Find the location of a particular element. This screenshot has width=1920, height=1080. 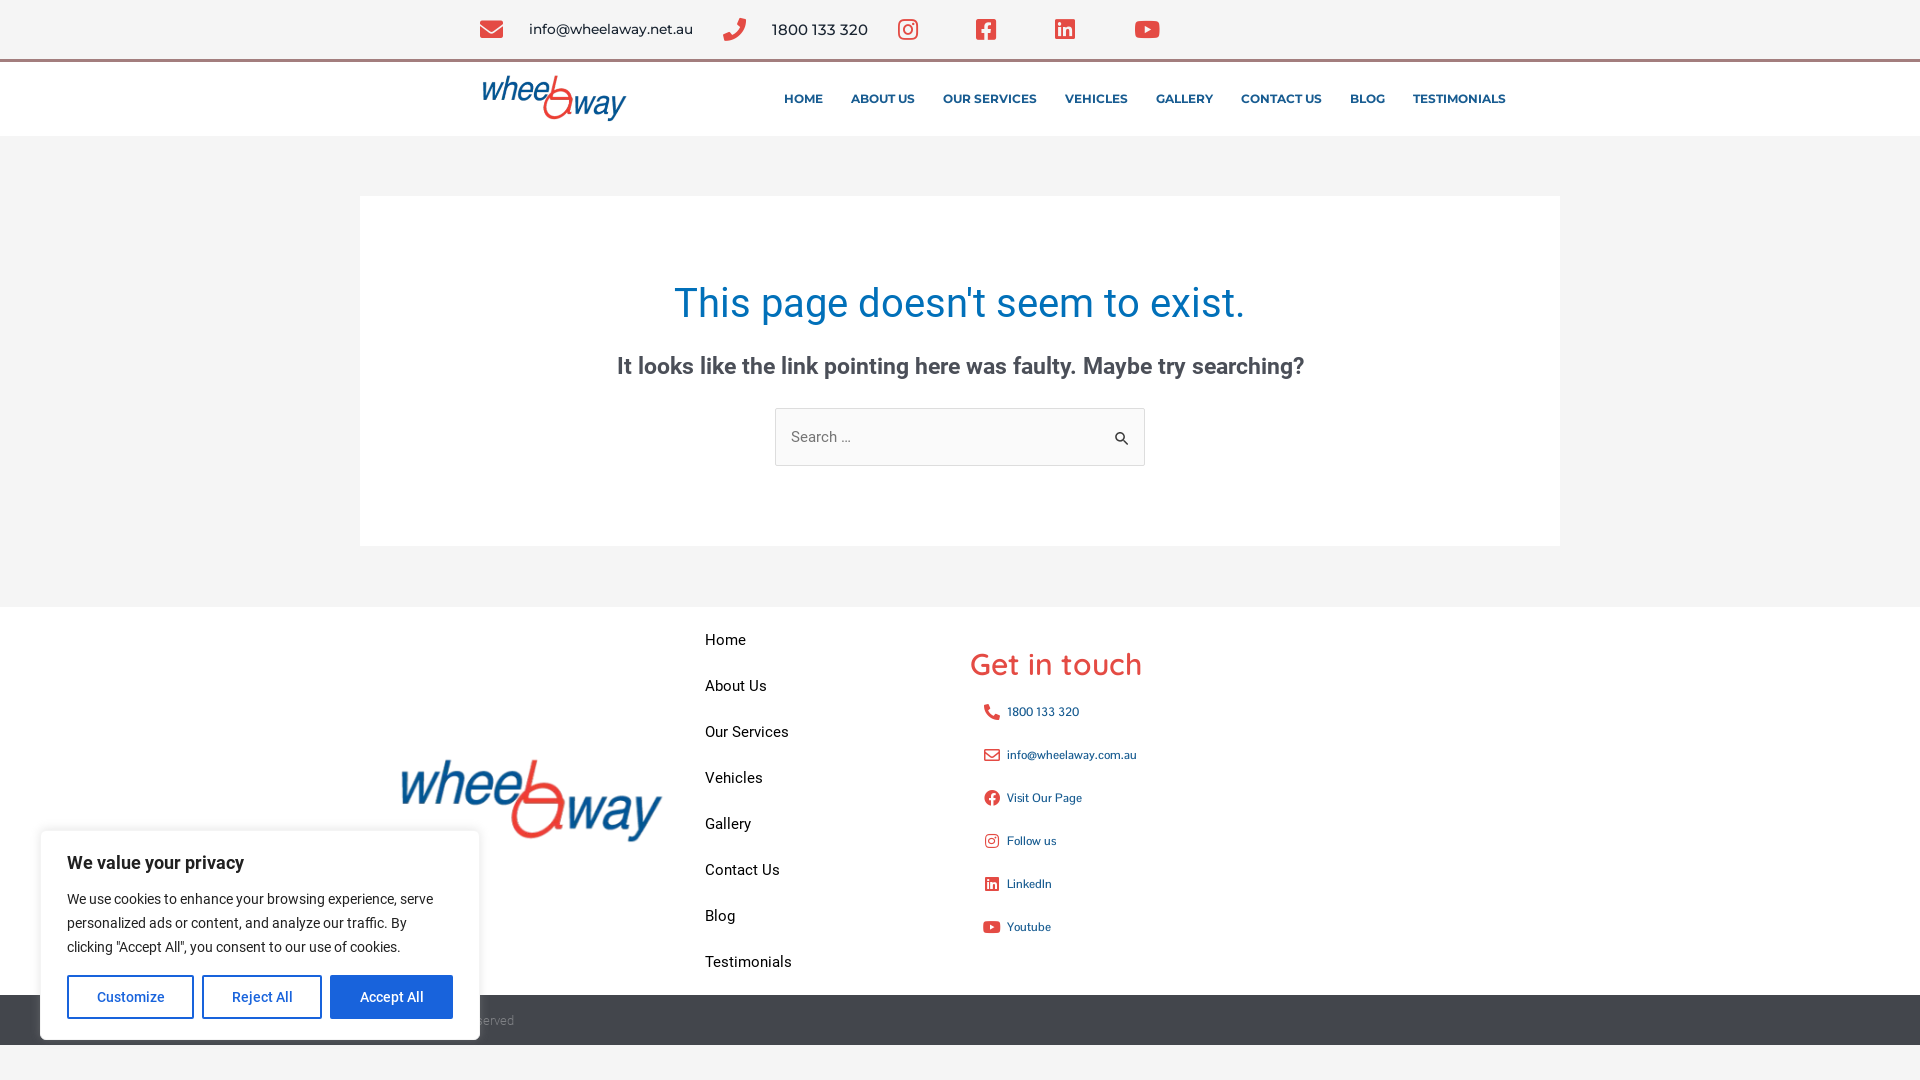

Medium is located at coordinates (1512, 1020).